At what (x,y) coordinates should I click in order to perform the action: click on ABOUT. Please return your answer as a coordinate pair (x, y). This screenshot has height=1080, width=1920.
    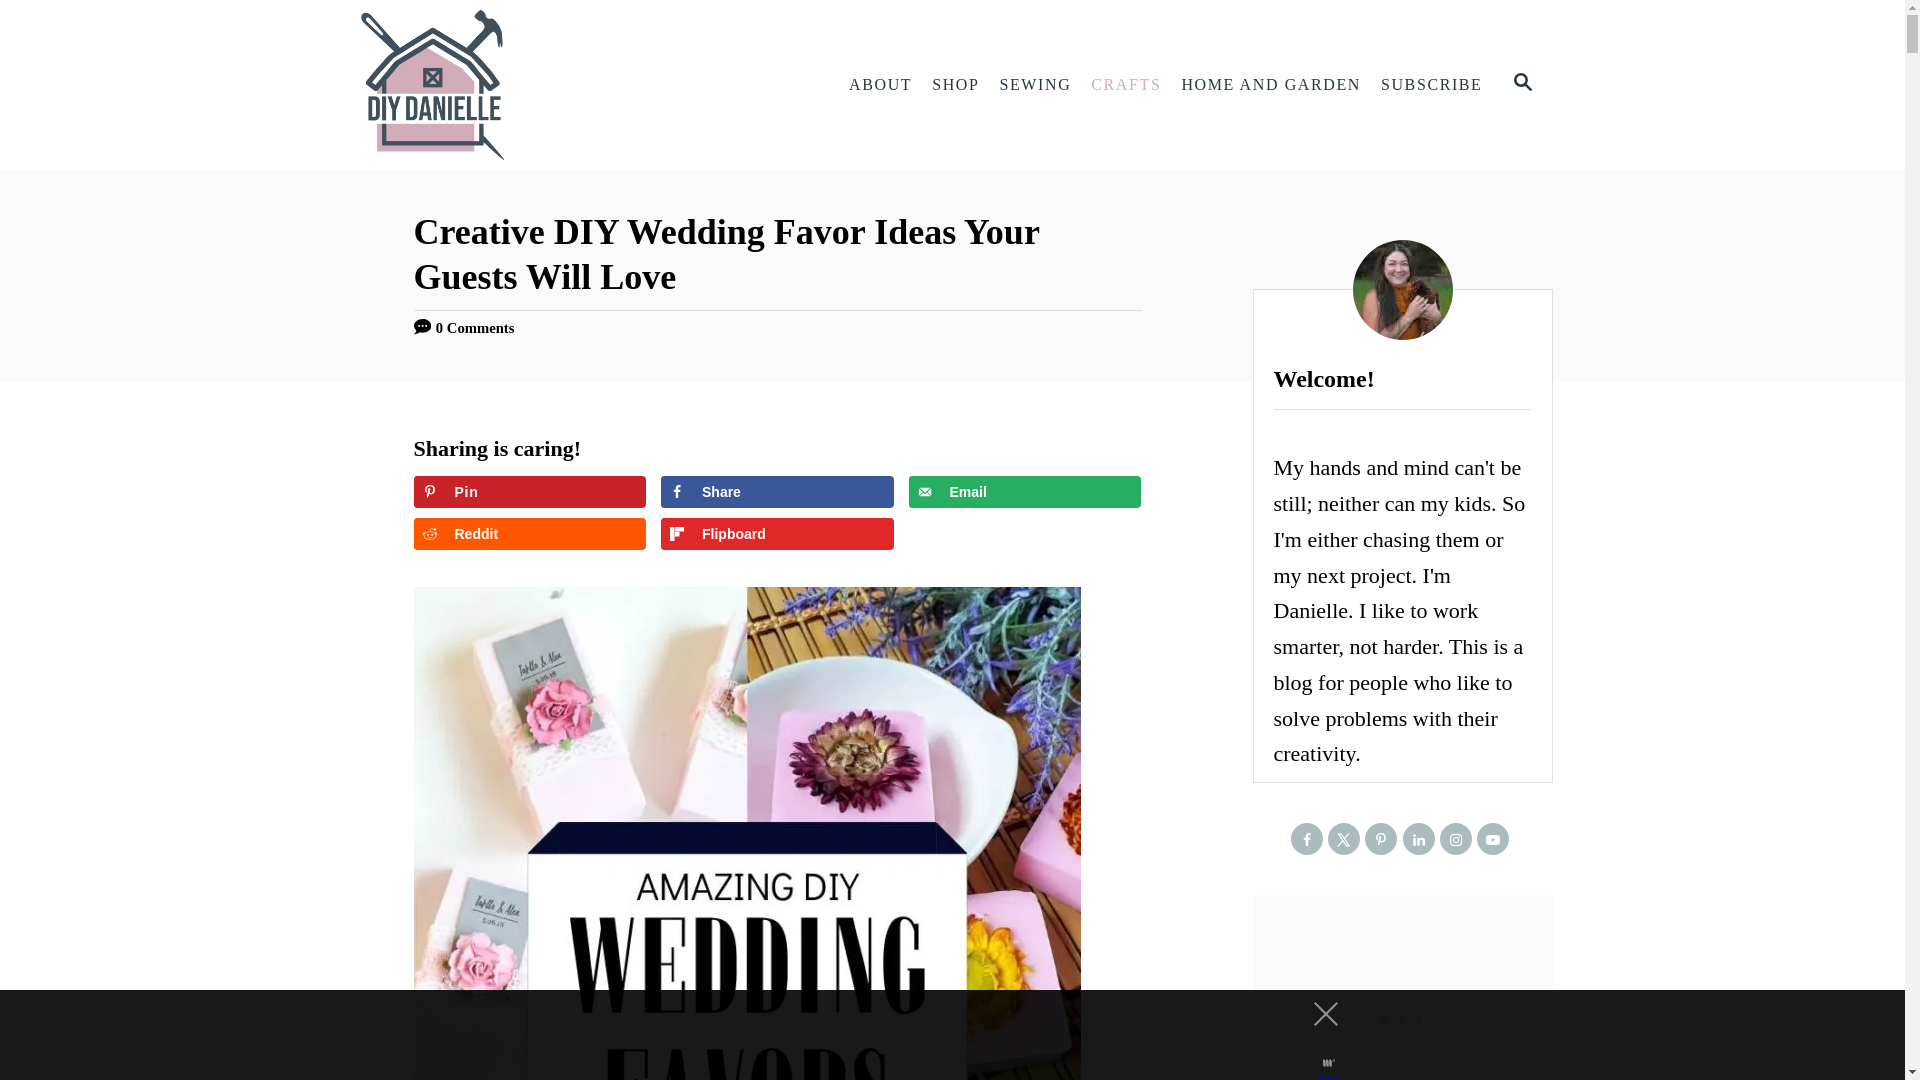
    Looking at the image, I should click on (880, 84).